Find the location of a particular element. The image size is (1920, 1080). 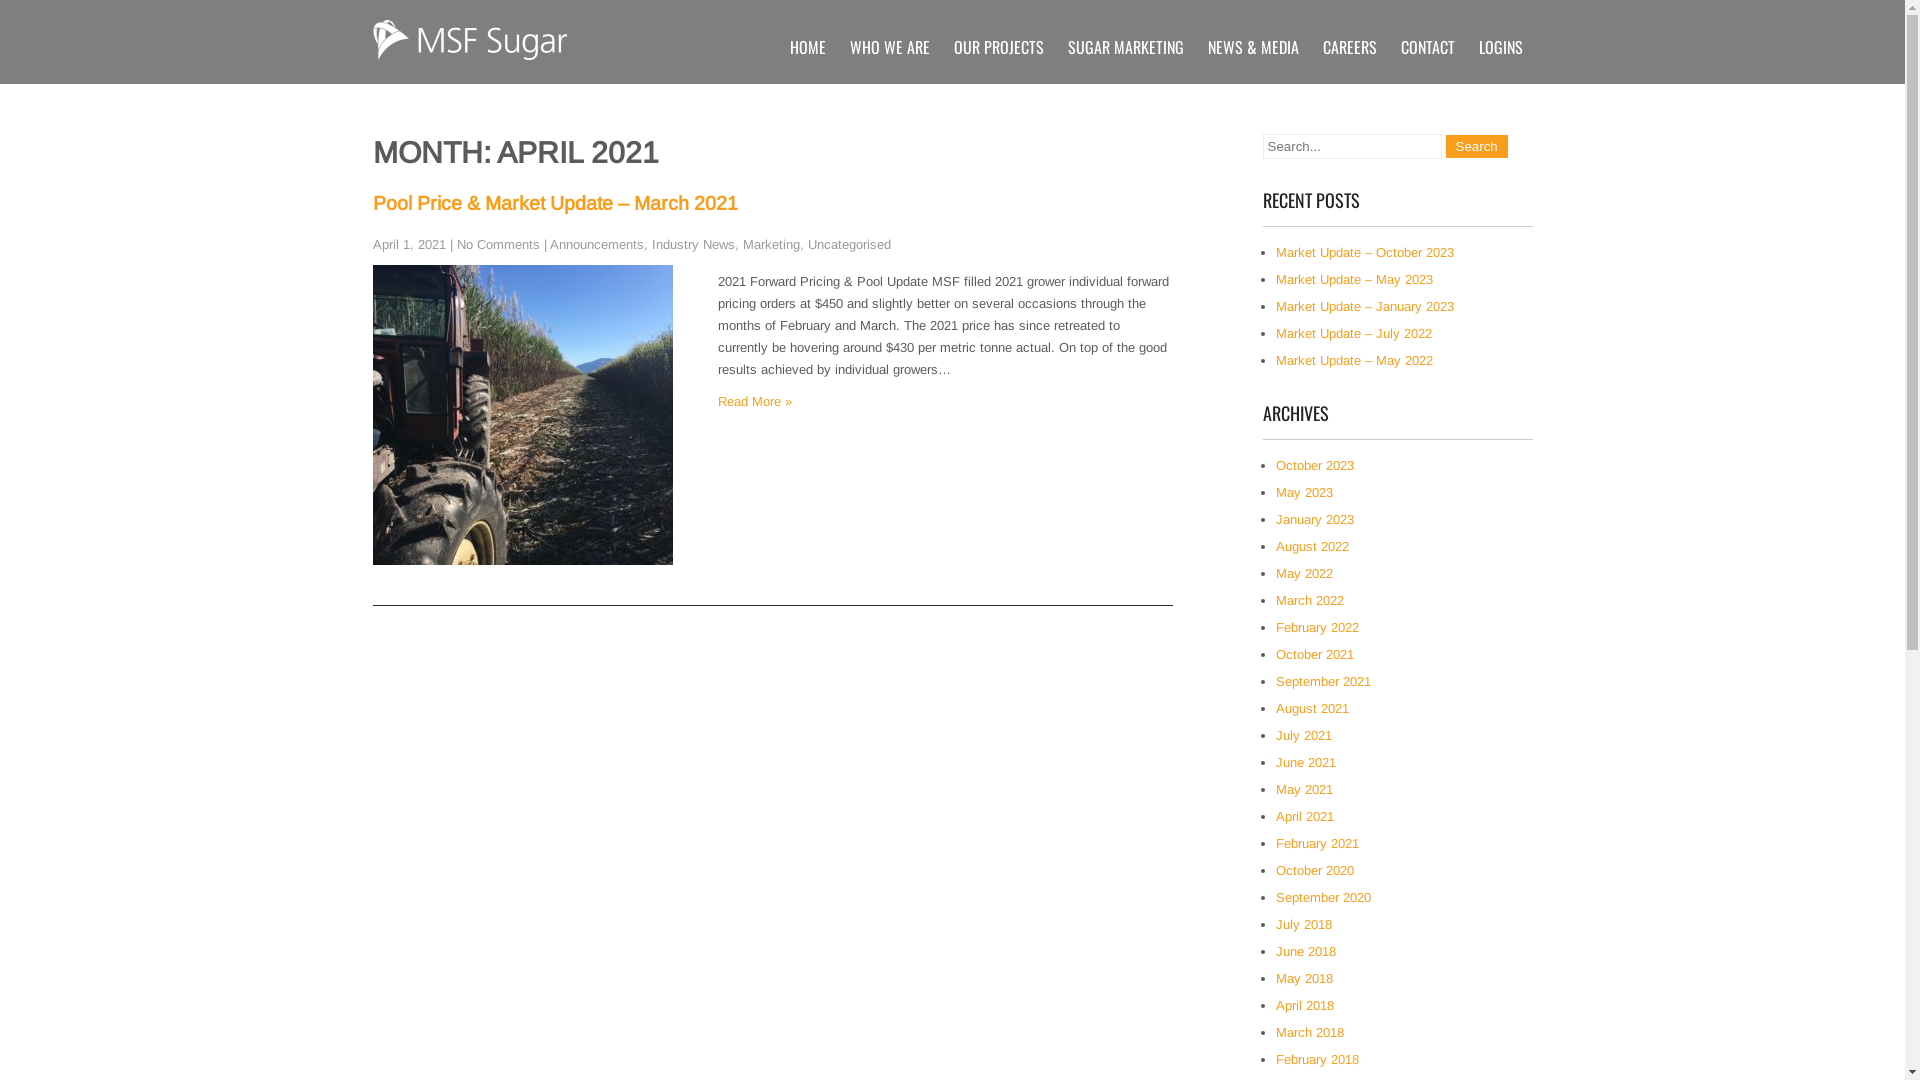

LOGINS is located at coordinates (1500, 47).